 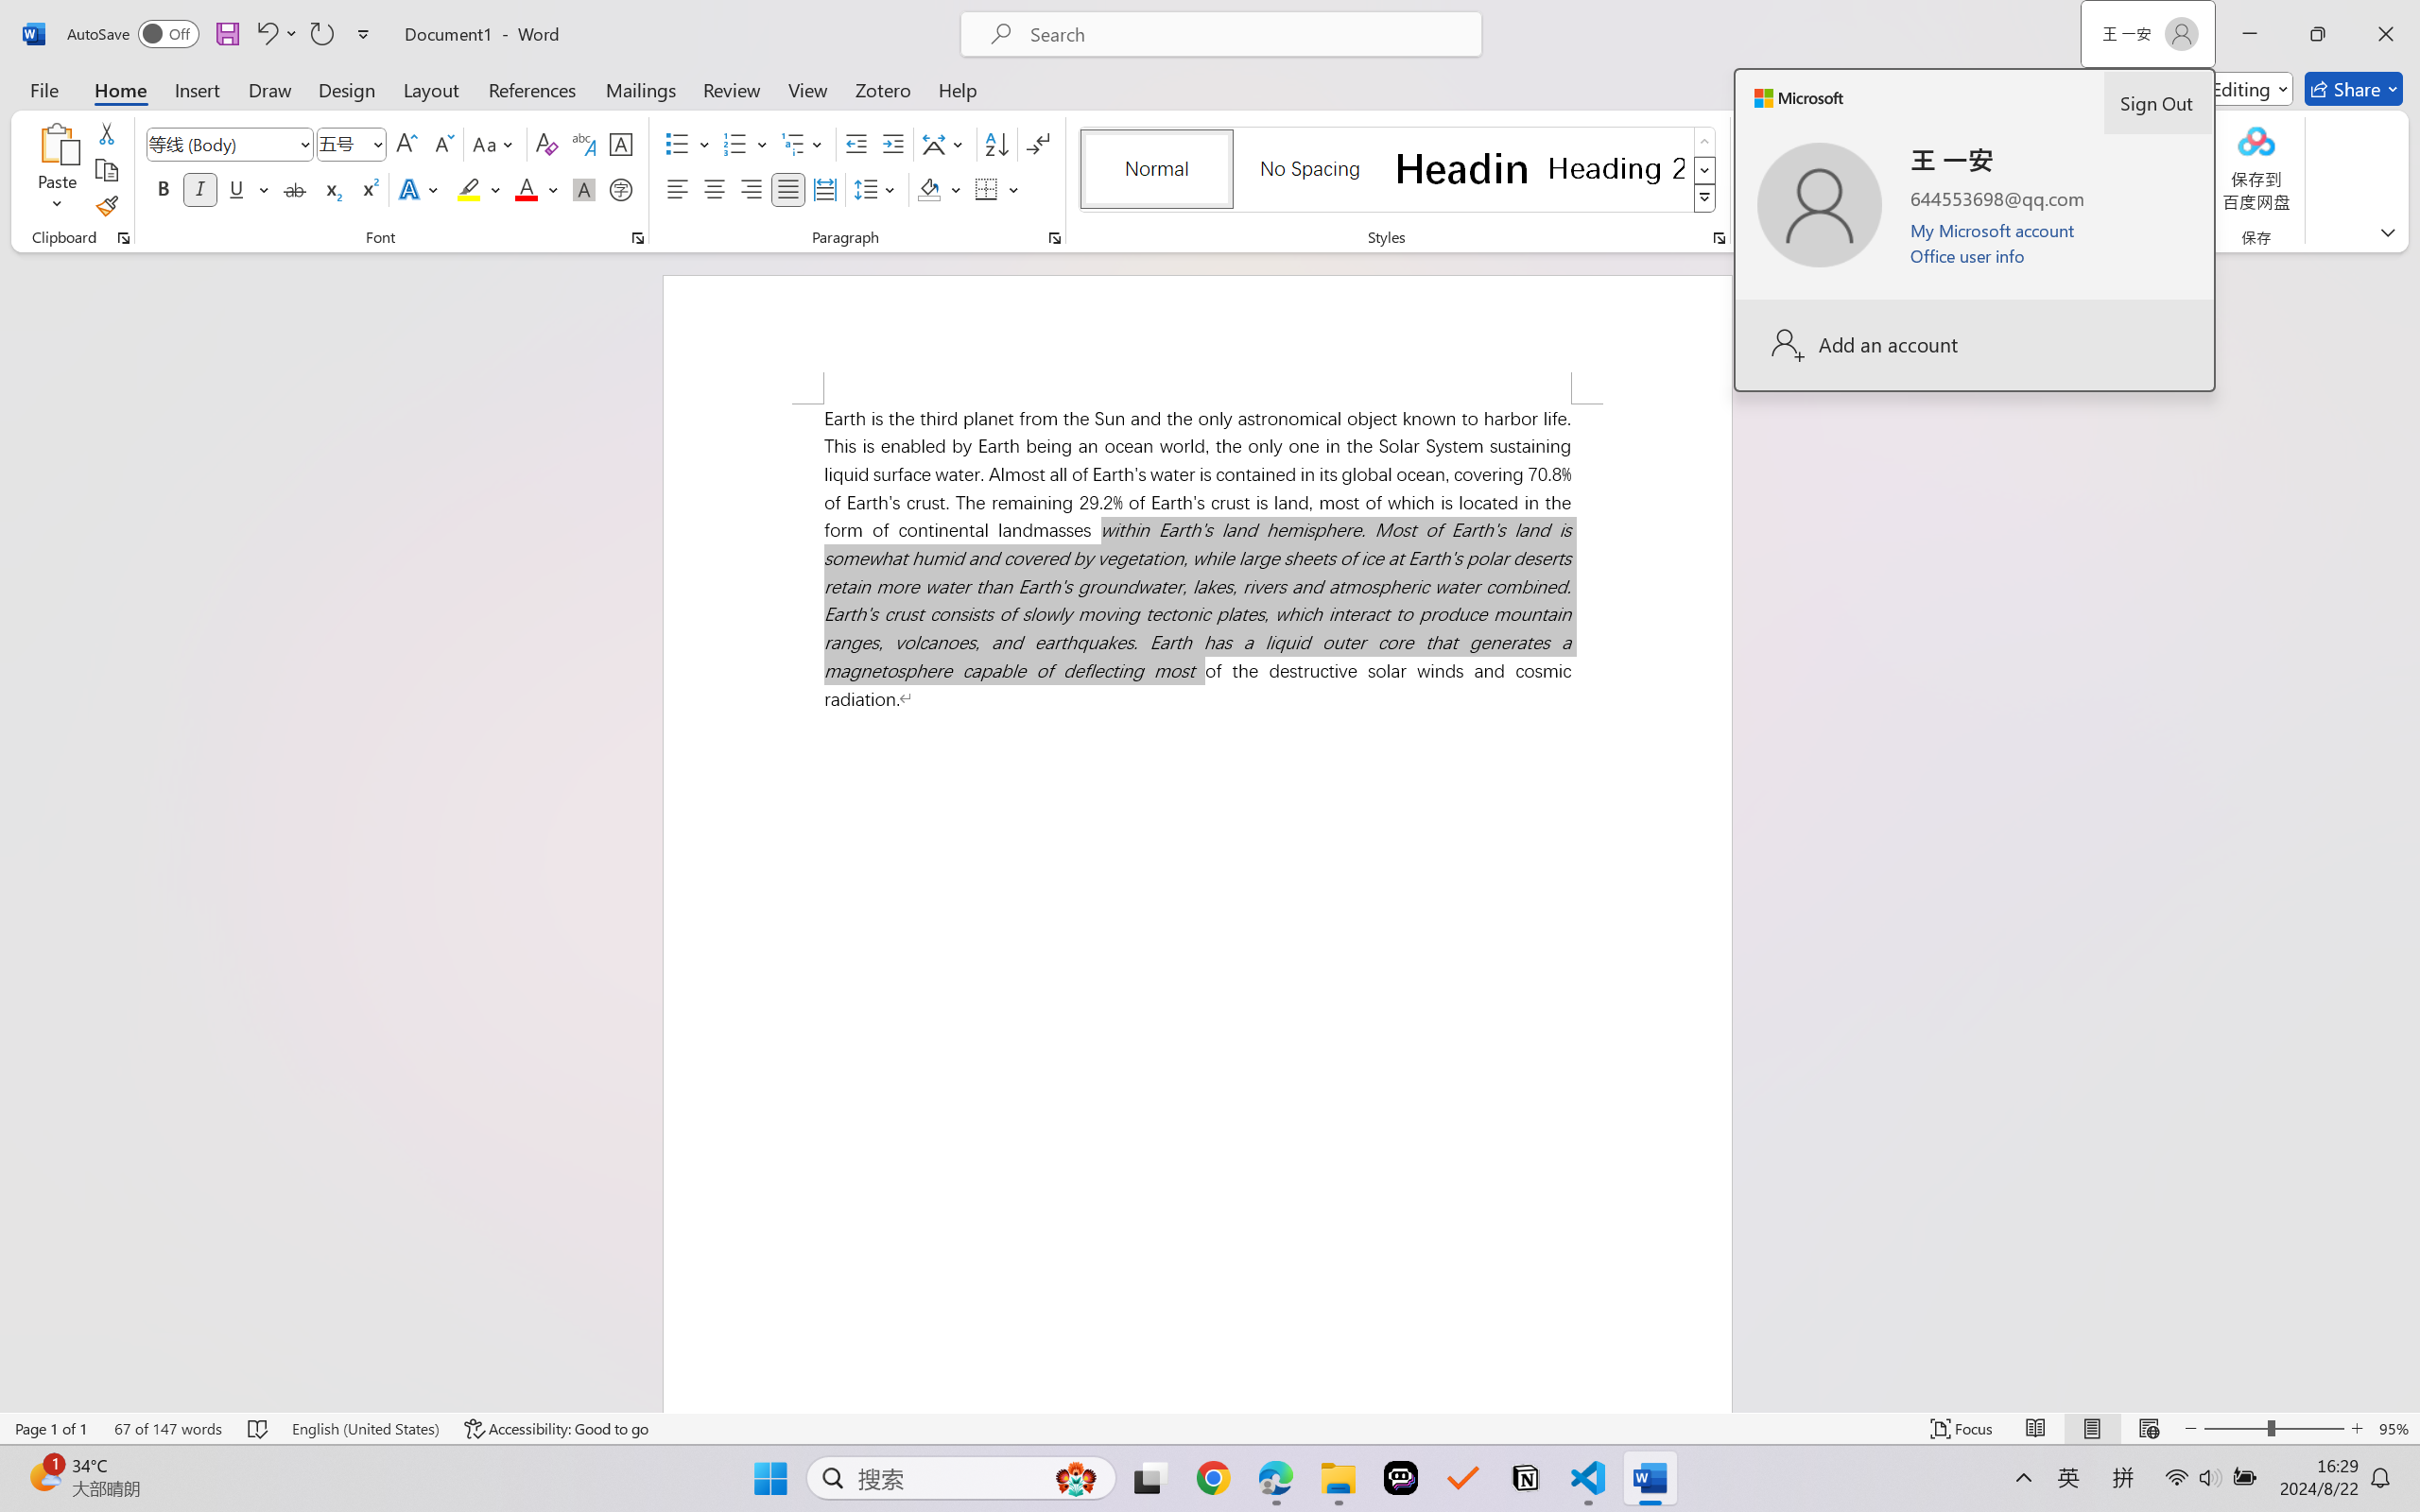 I want to click on Page 1 content, so click(x=1197, y=908).